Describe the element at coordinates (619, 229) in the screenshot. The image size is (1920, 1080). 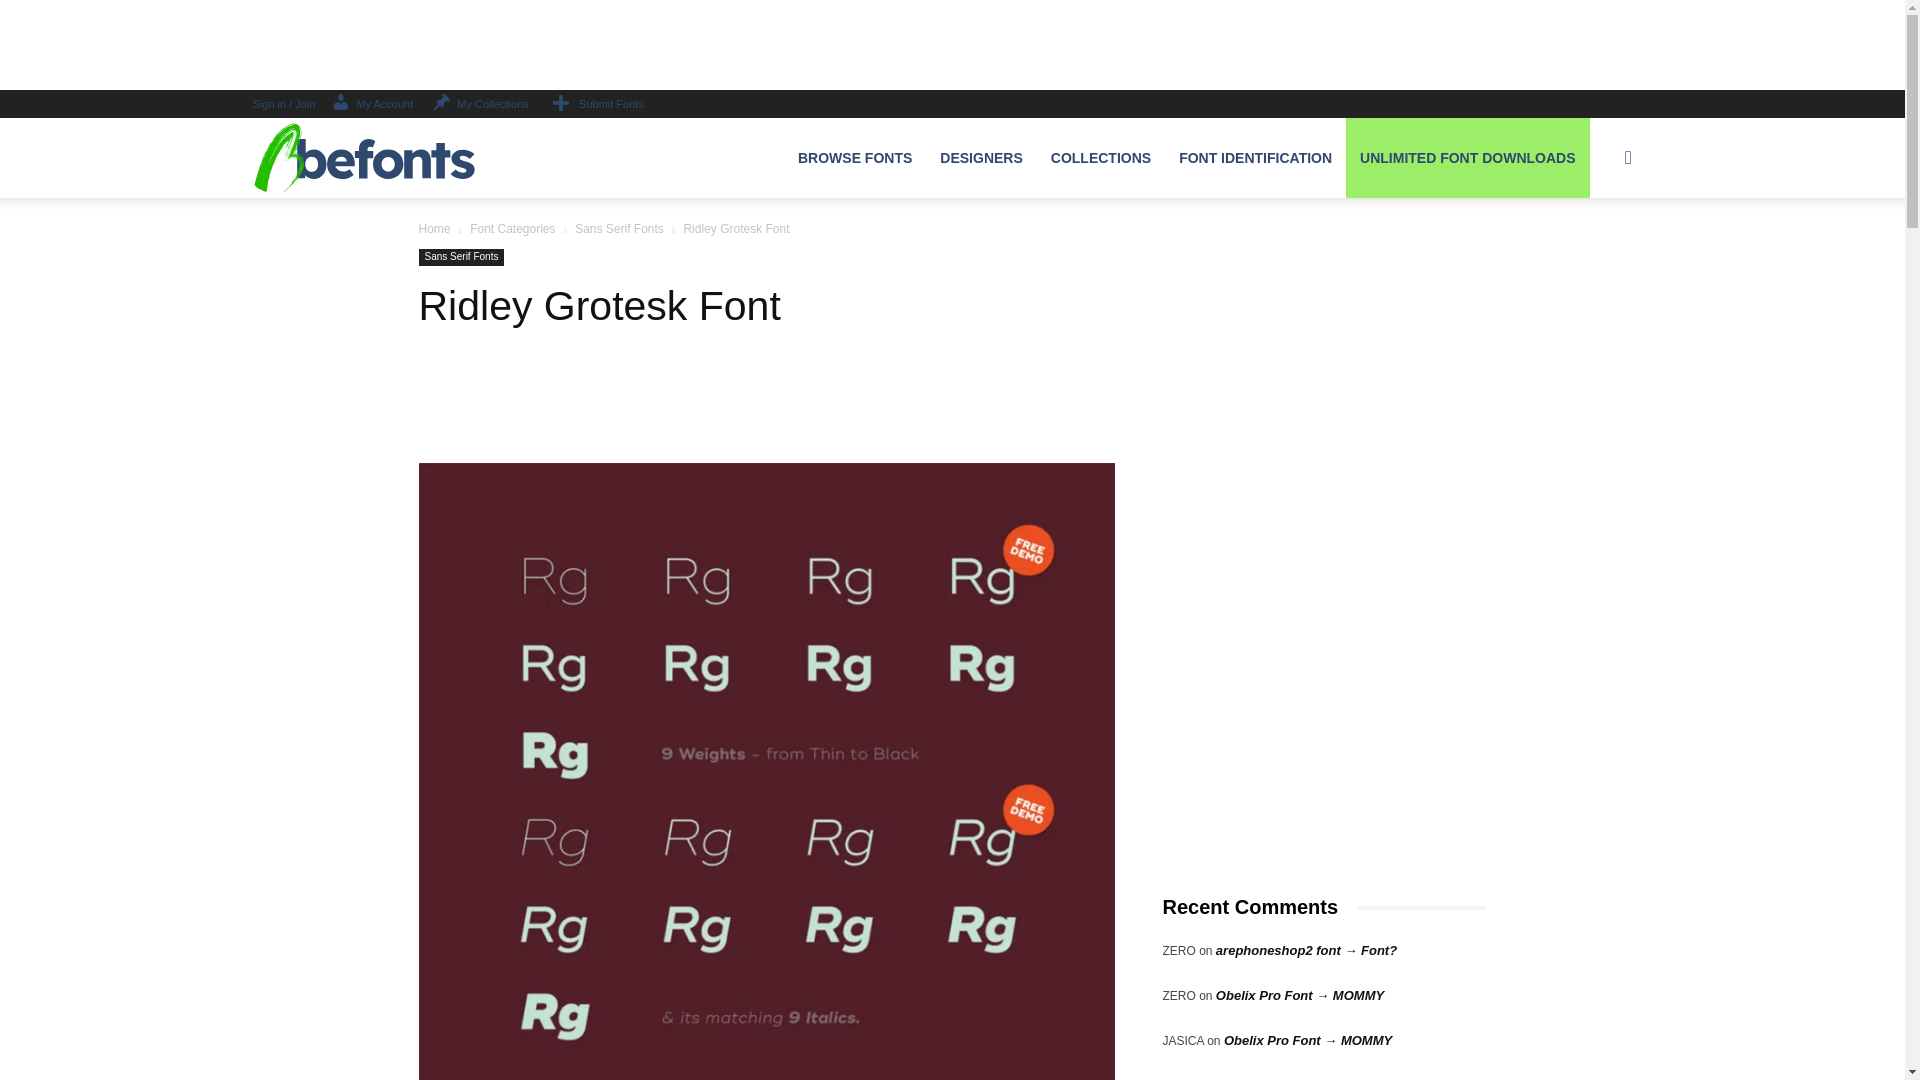
I see `View all posts in Sans Serif Fonts` at that location.